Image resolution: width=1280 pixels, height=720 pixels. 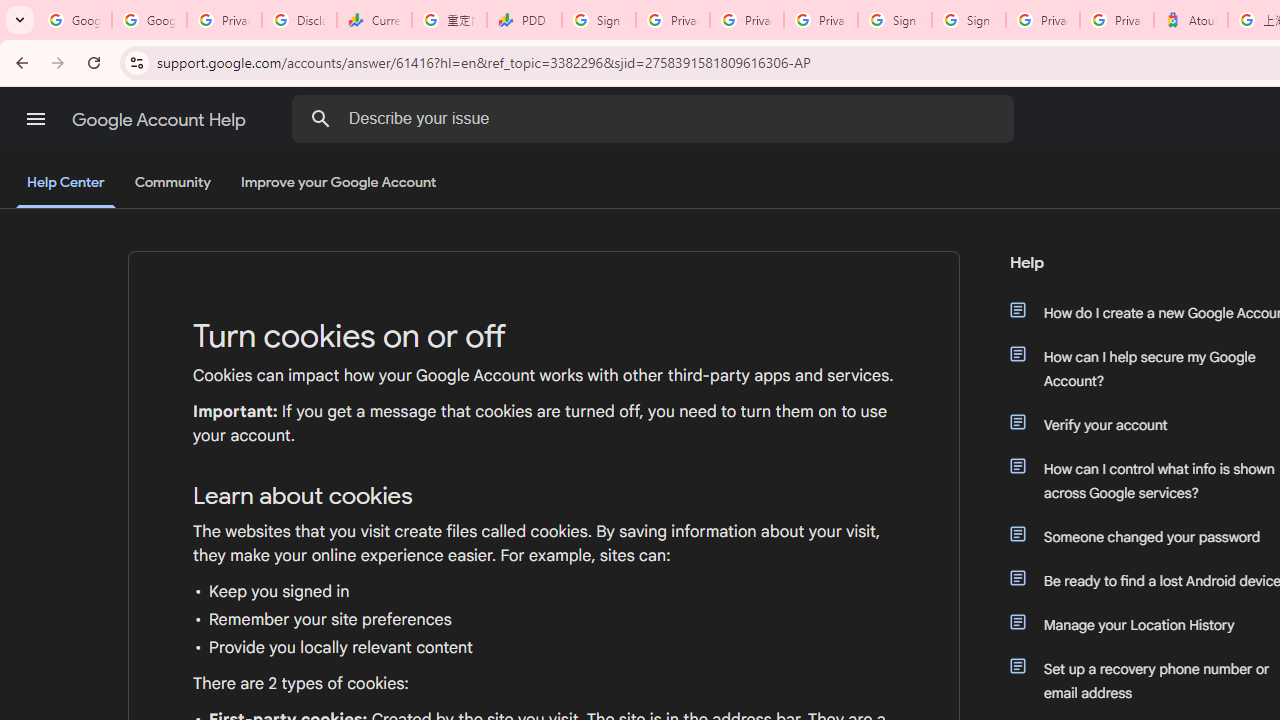 What do you see at coordinates (820, 20) in the screenshot?
I see `Privacy Checkup` at bounding box center [820, 20].